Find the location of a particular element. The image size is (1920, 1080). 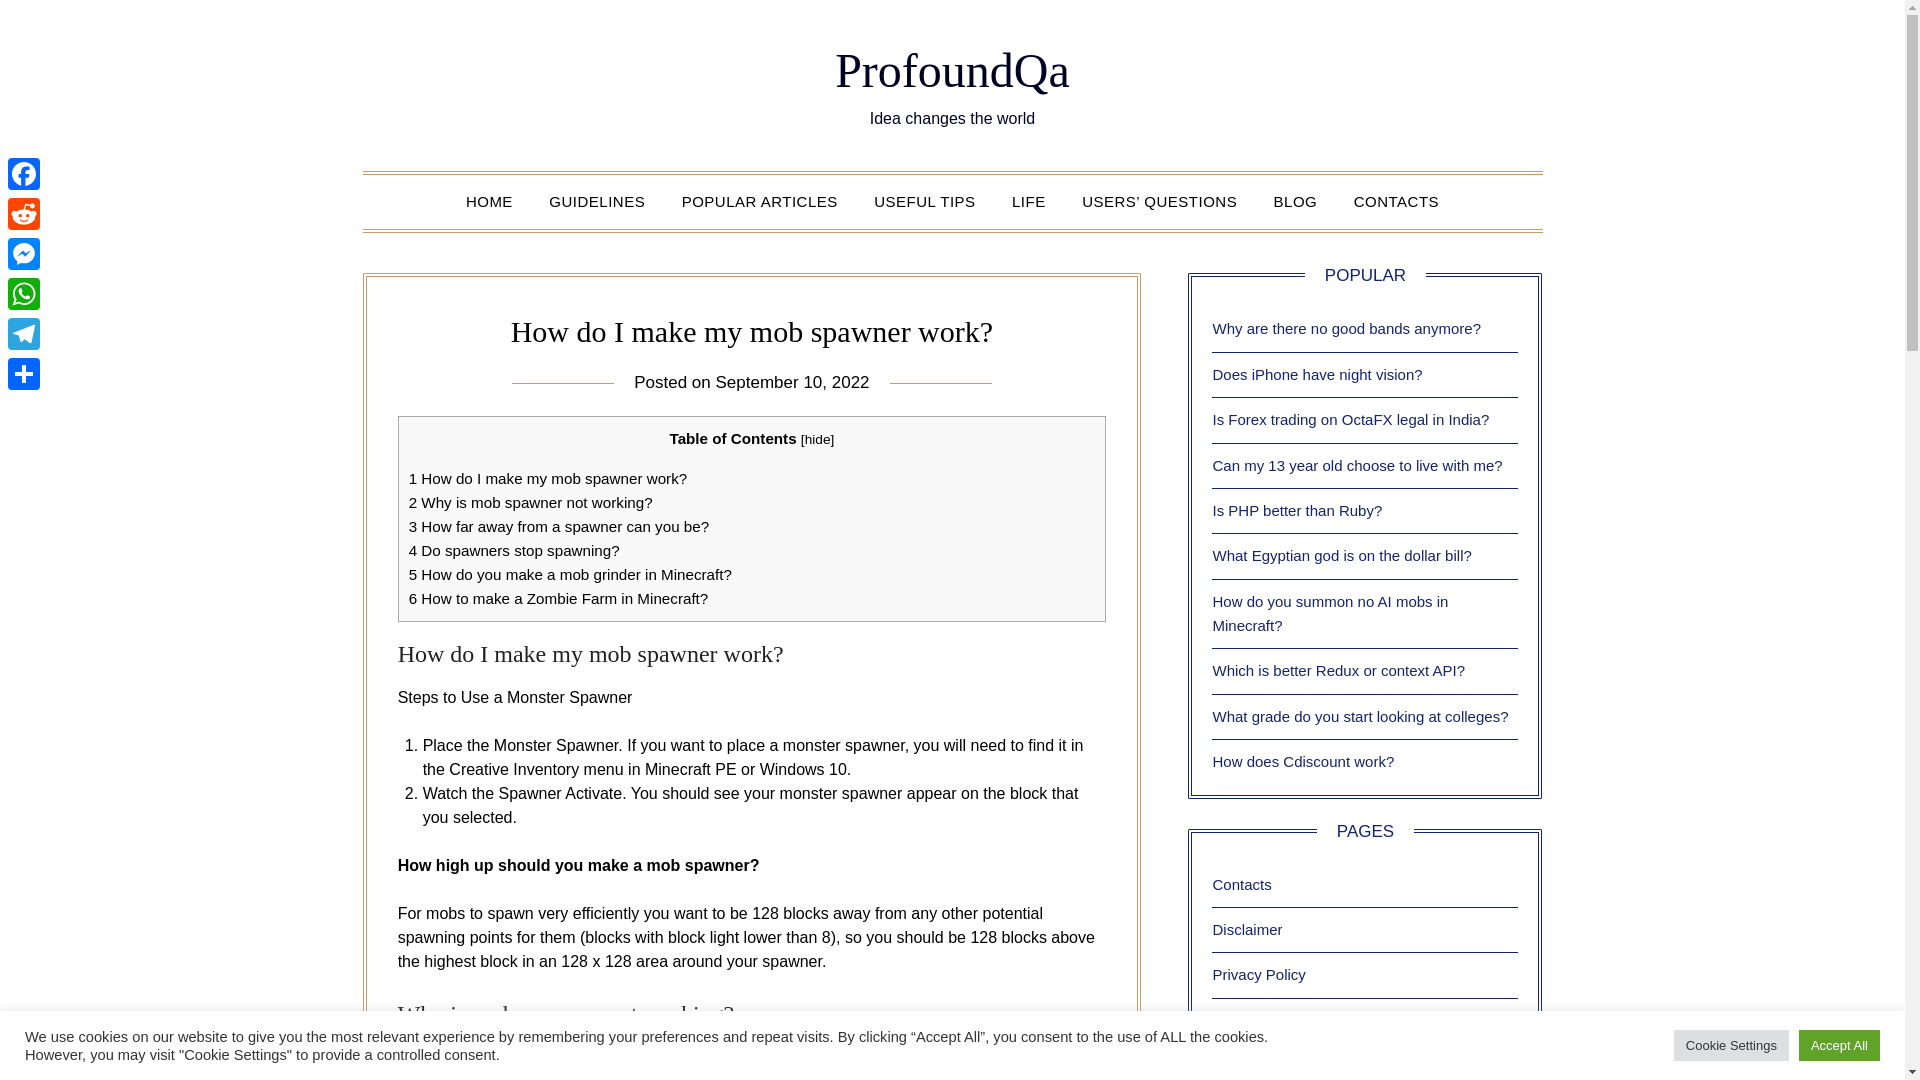

BLOG is located at coordinates (1296, 201).